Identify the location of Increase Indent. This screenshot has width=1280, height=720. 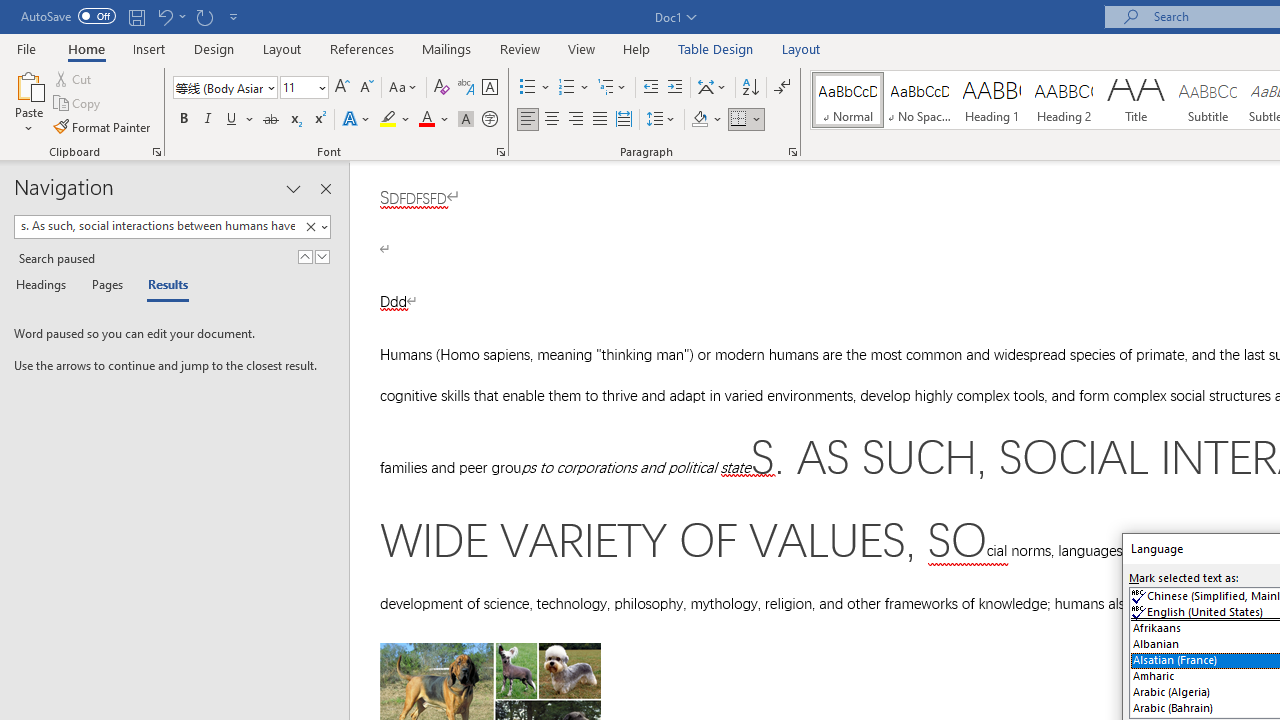
(675, 88).